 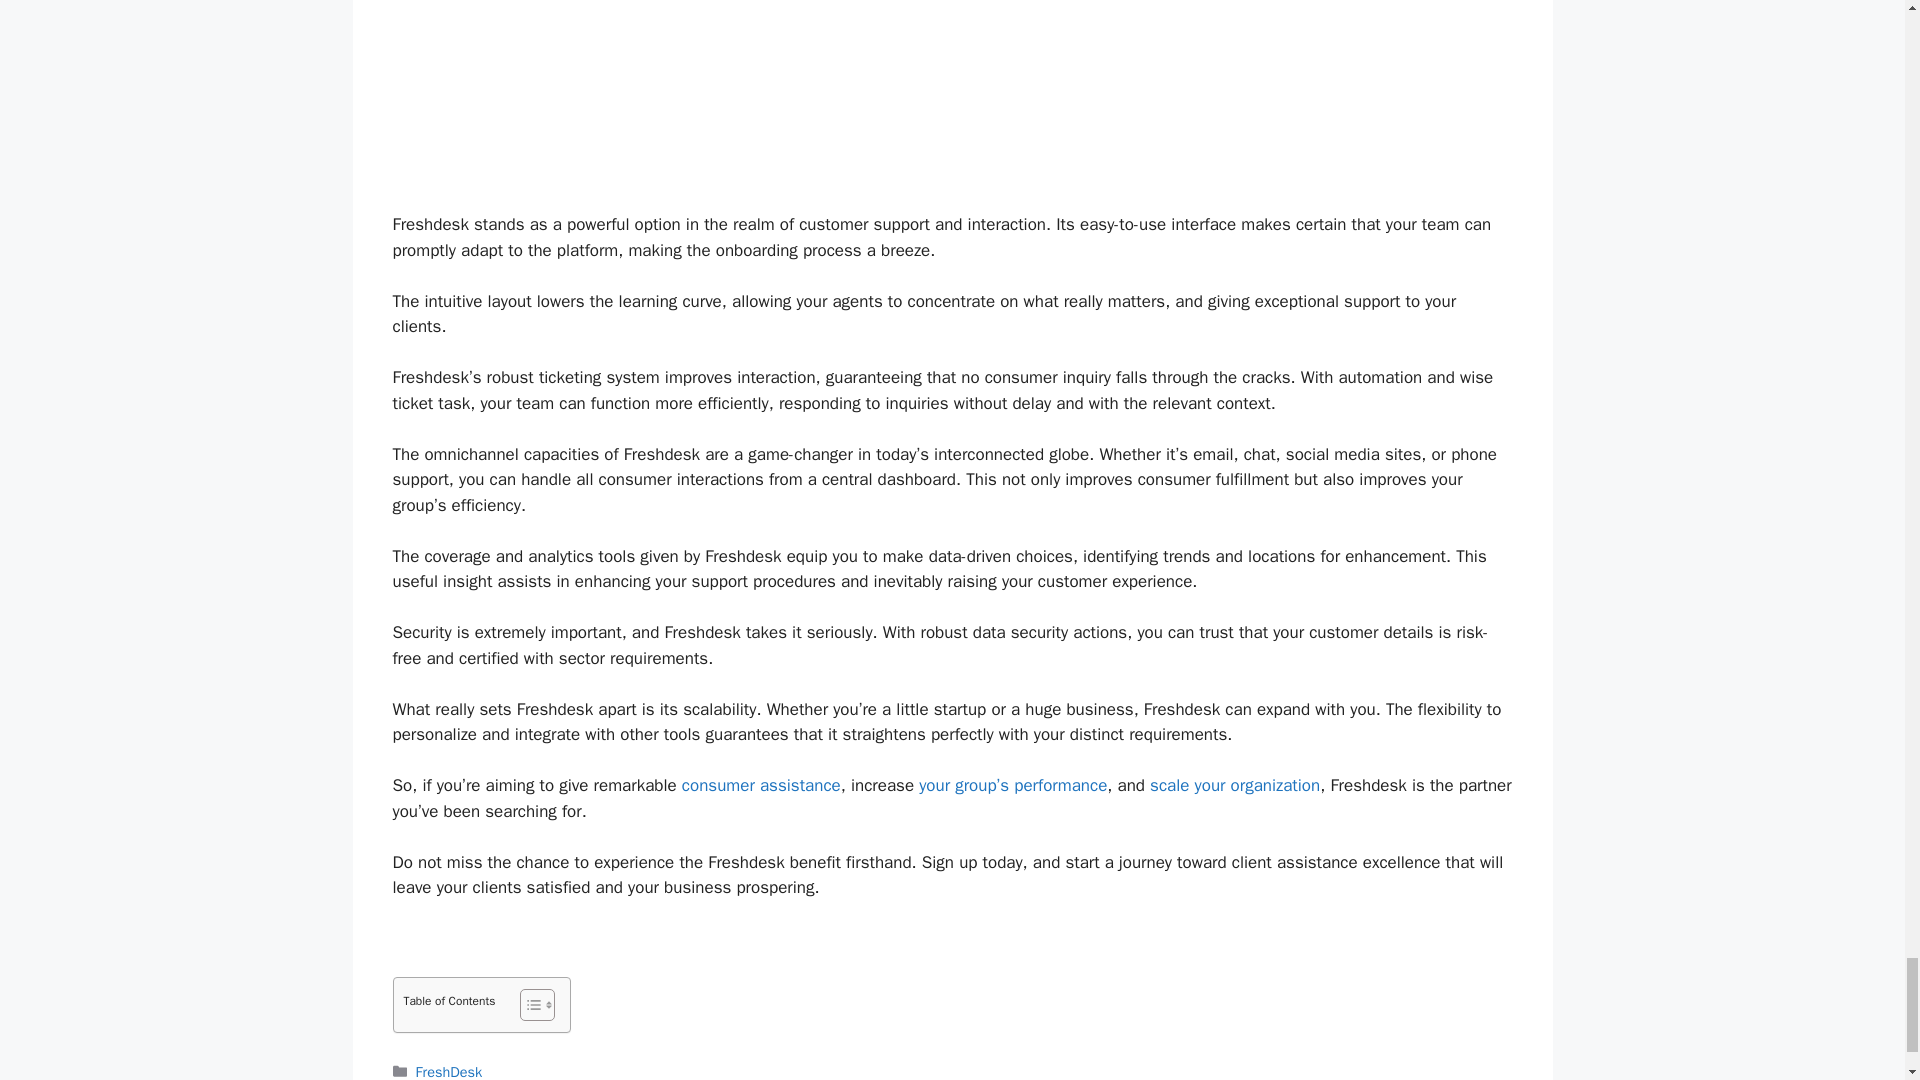 I want to click on scale your organization, so click(x=1235, y=785).